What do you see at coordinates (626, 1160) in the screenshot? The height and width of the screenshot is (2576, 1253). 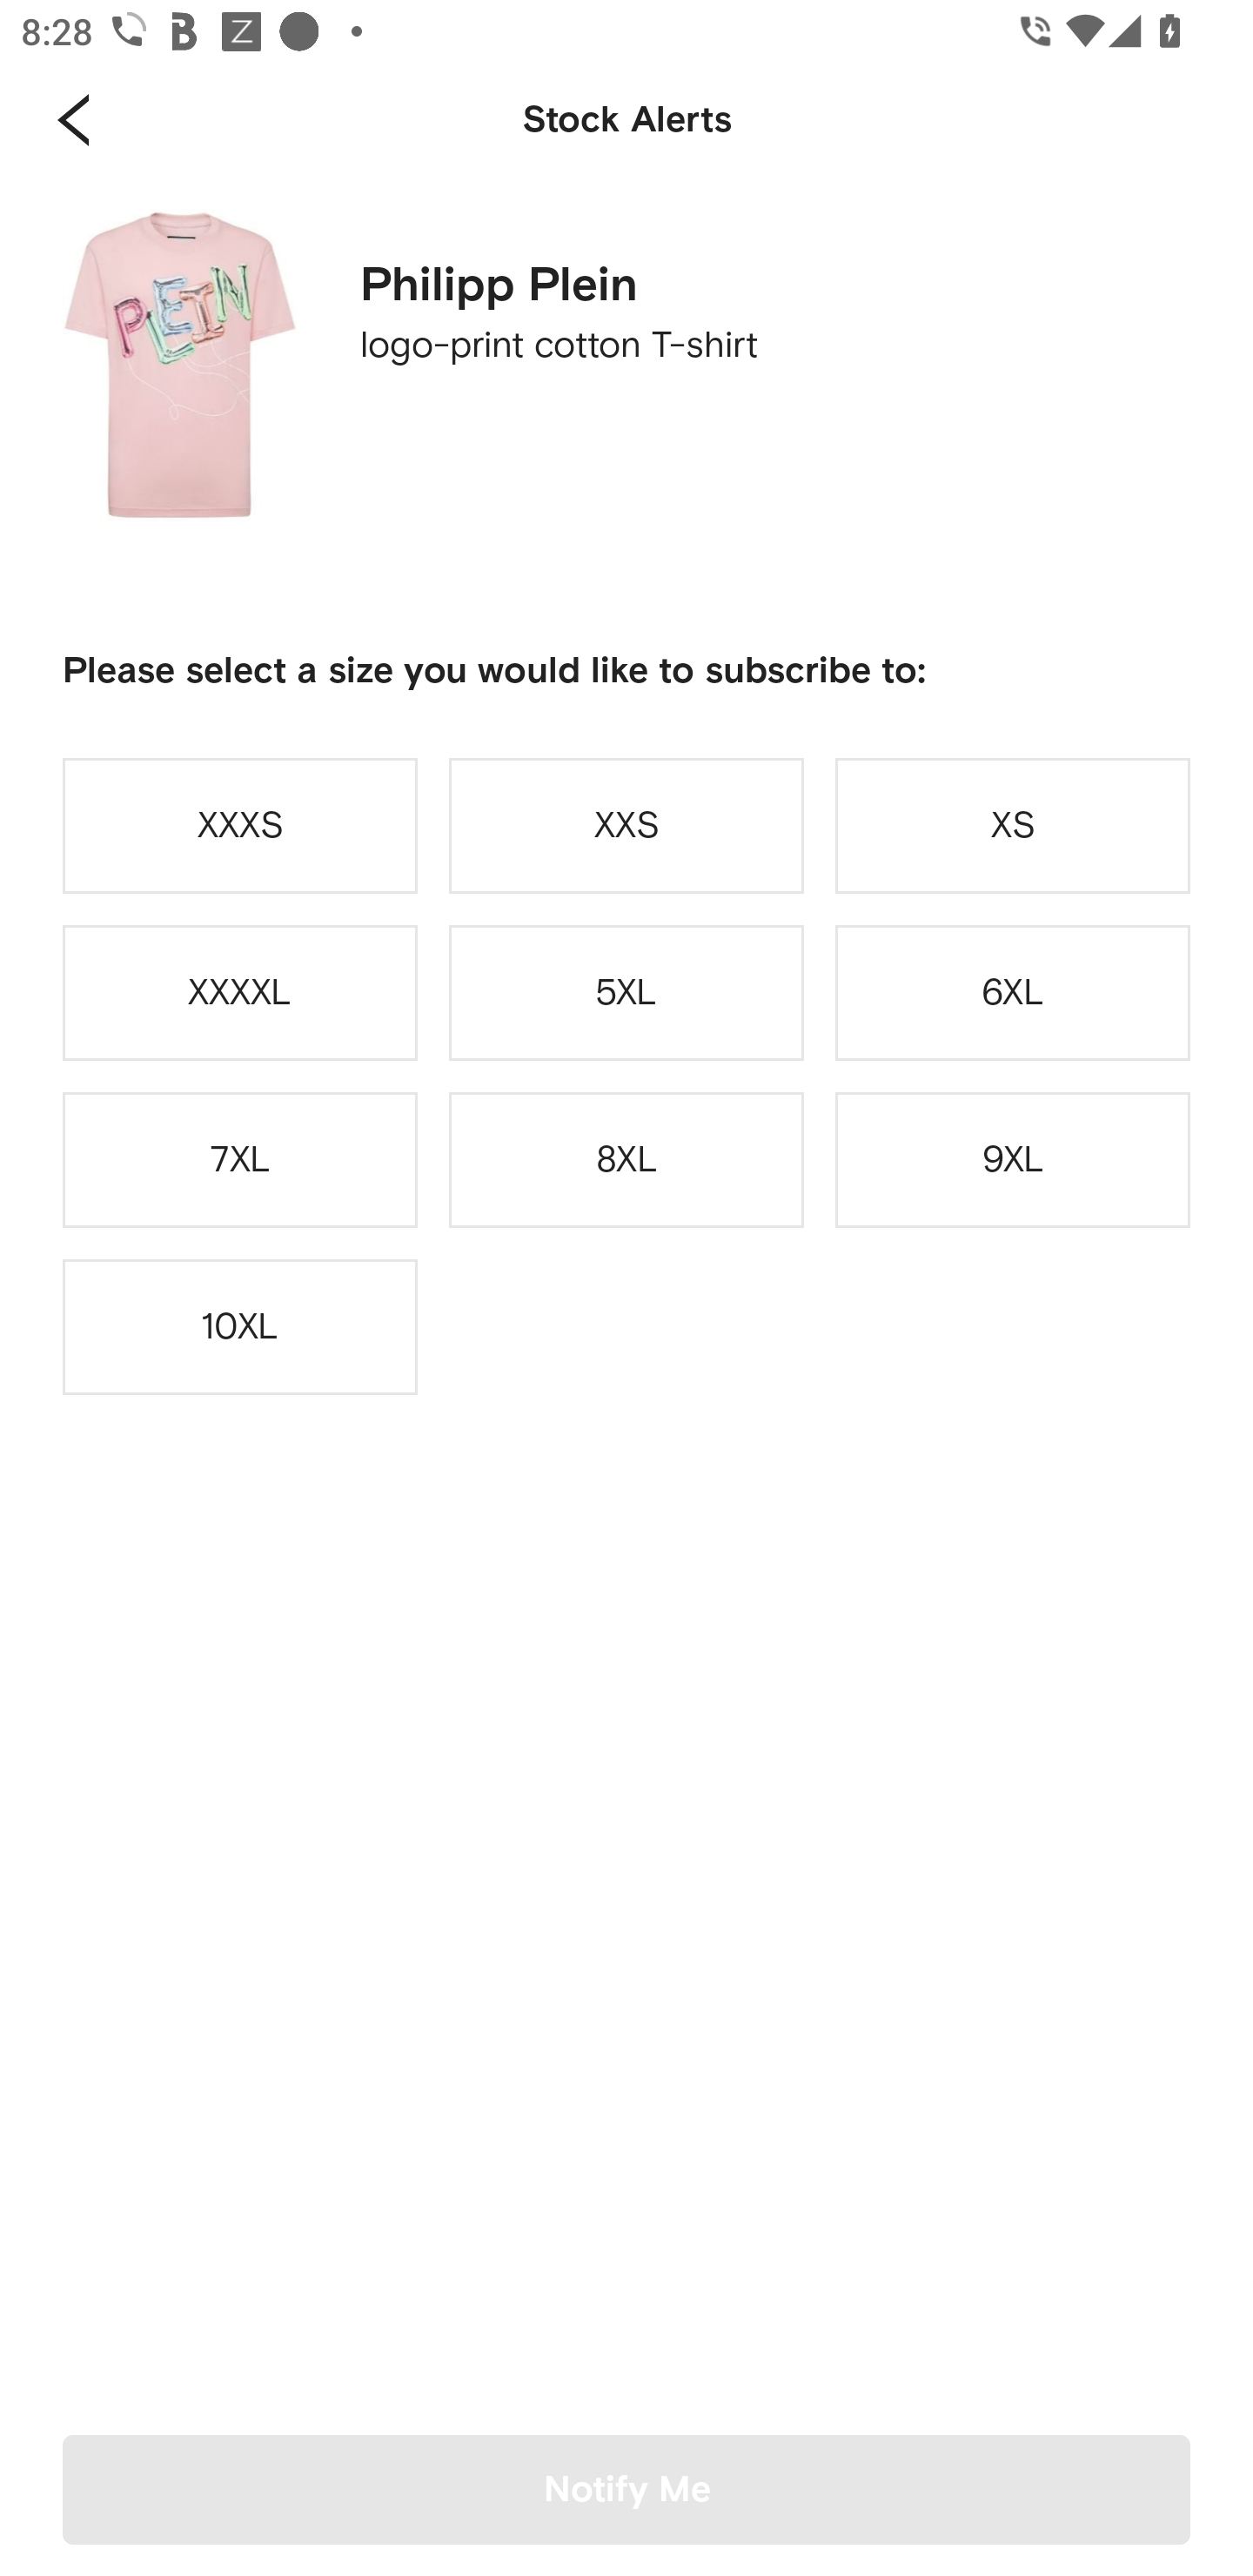 I see `8XL` at bounding box center [626, 1160].